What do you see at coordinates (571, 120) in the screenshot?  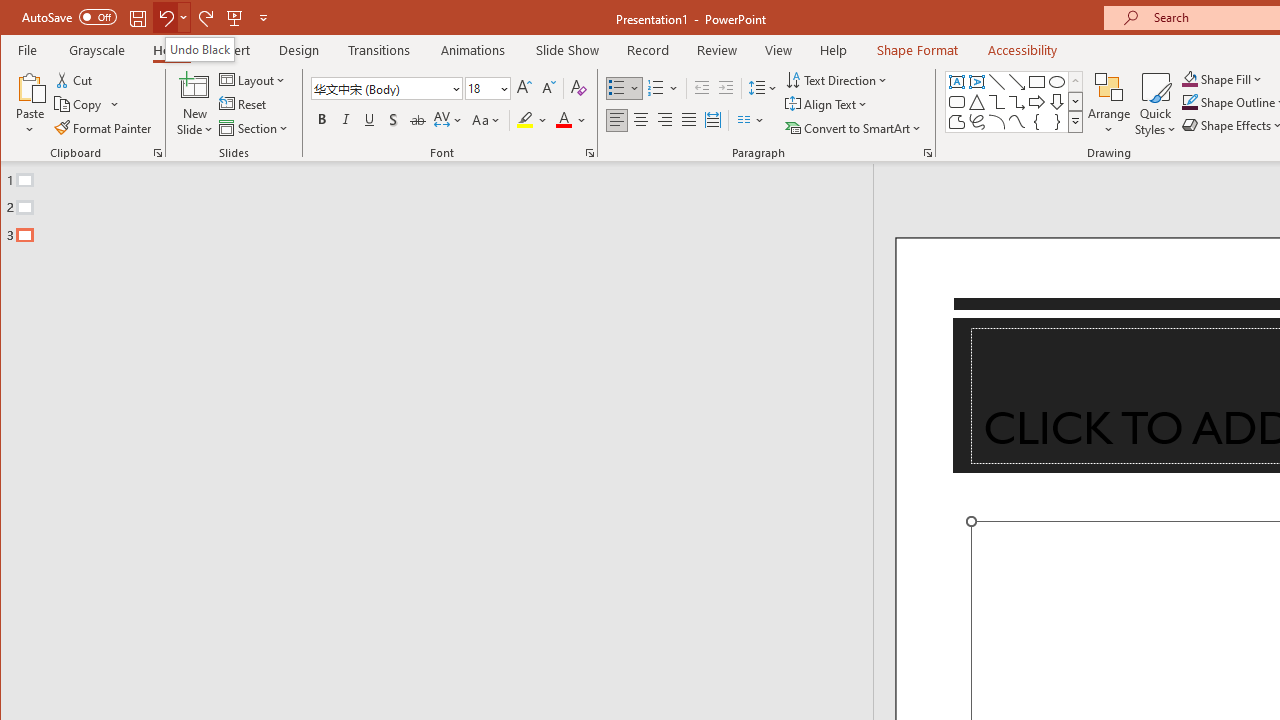 I see `Font Color` at bounding box center [571, 120].